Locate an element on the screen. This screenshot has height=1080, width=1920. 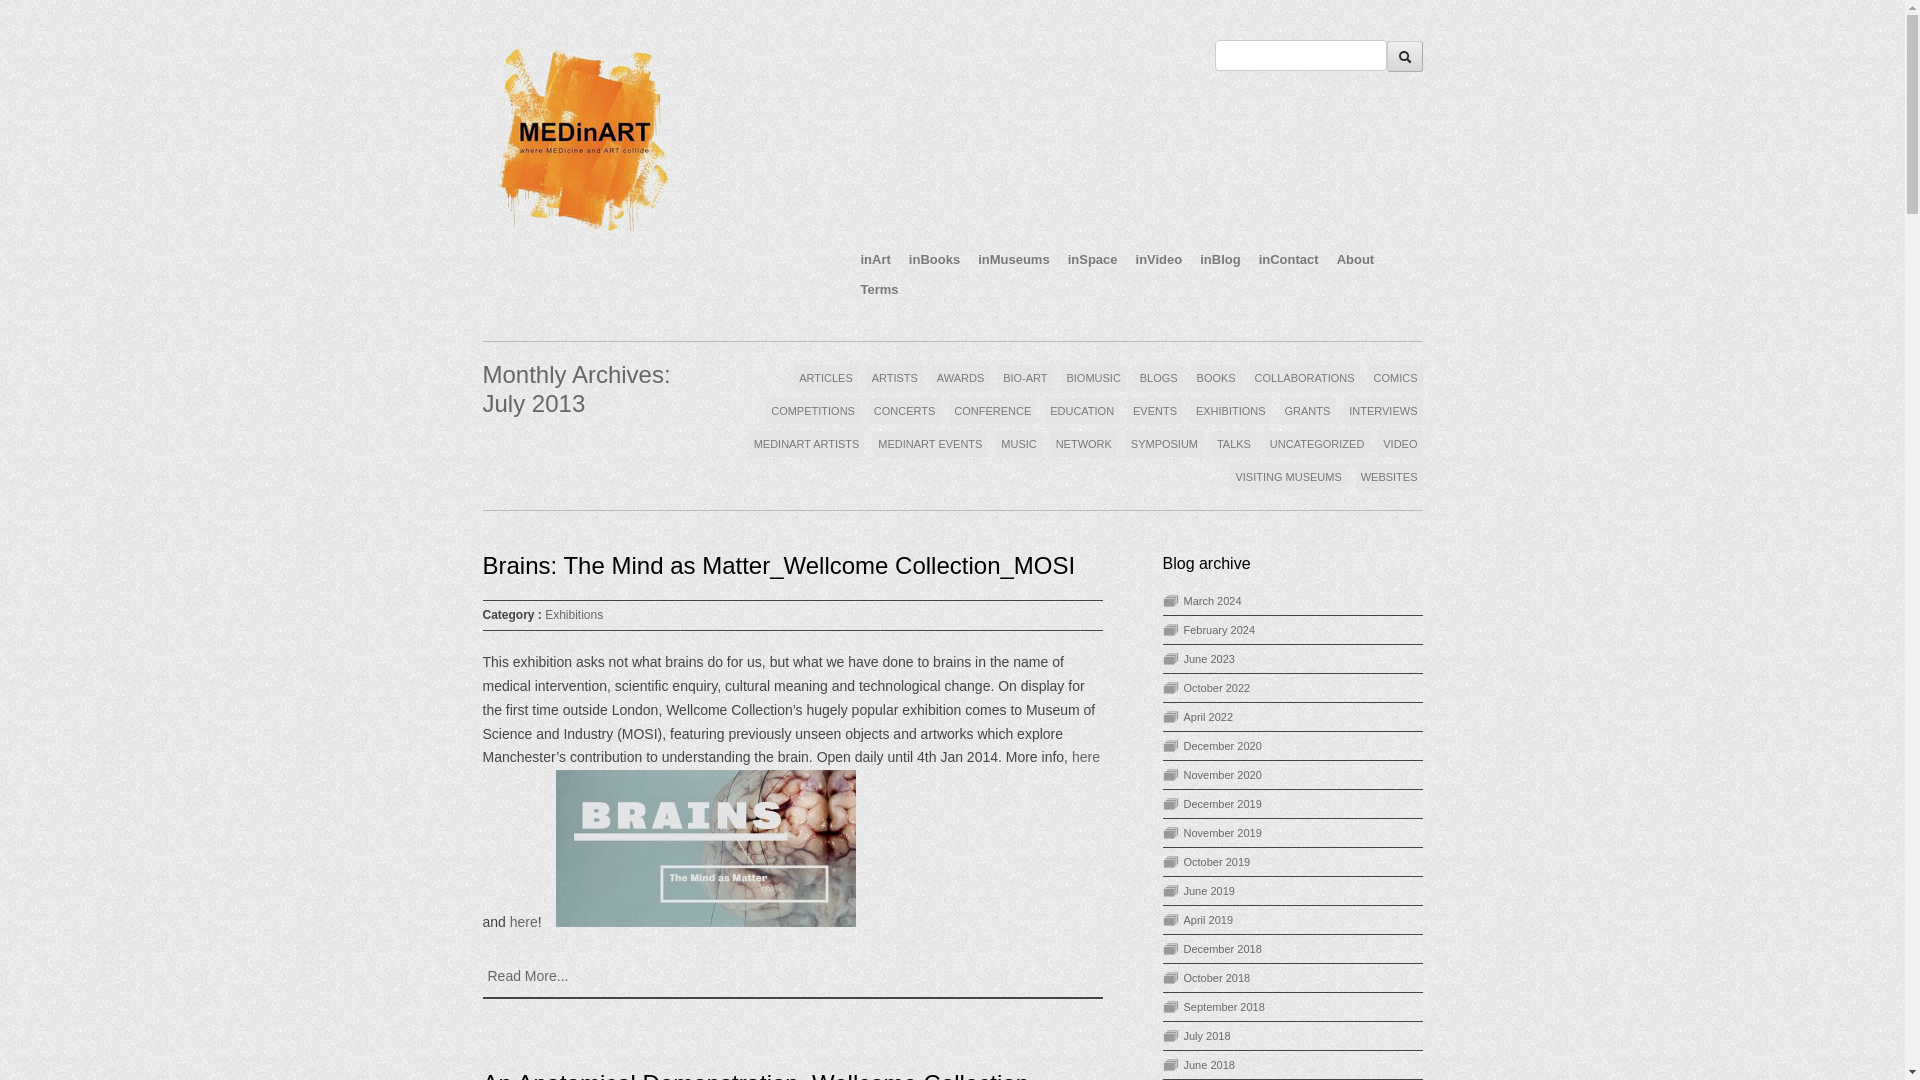
Competitions is located at coordinates (813, 411).